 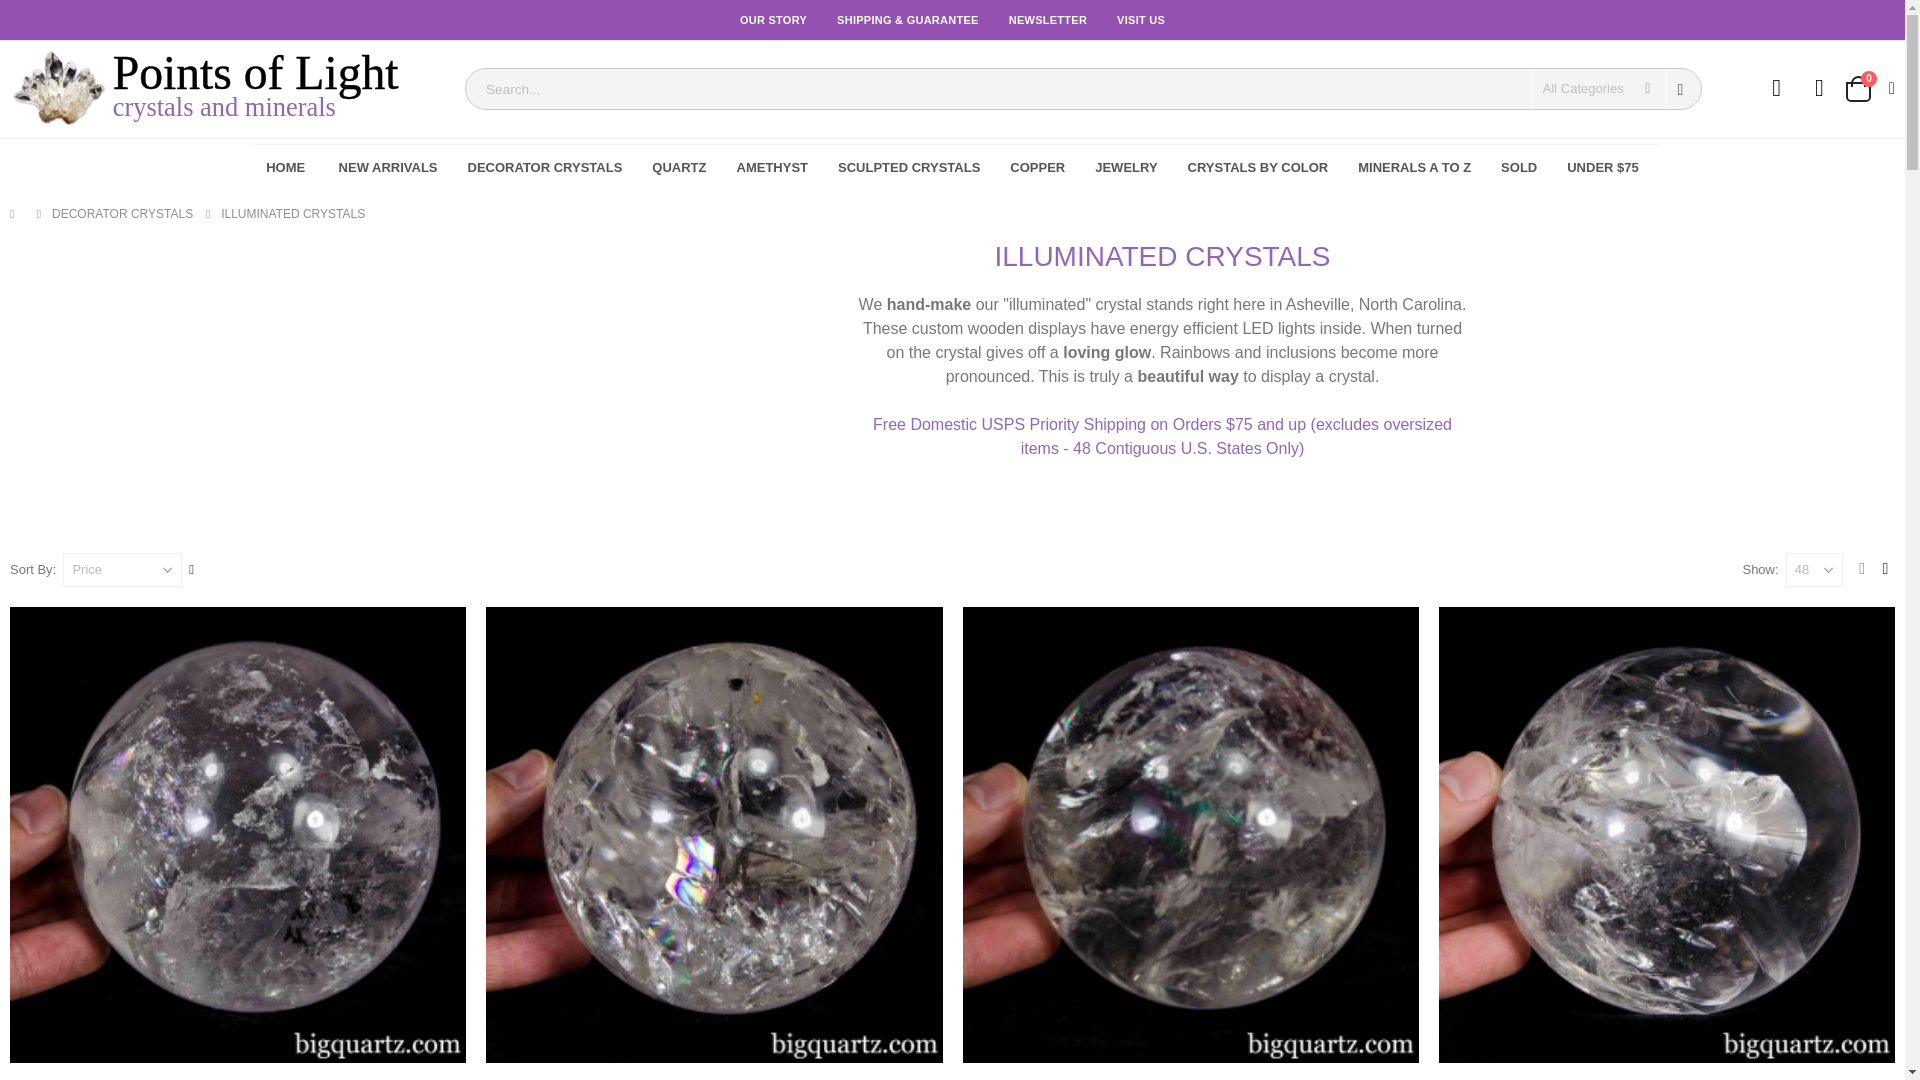 What do you see at coordinates (388, 168) in the screenshot?
I see `JEWELRY` at bounding box center [388, 168].